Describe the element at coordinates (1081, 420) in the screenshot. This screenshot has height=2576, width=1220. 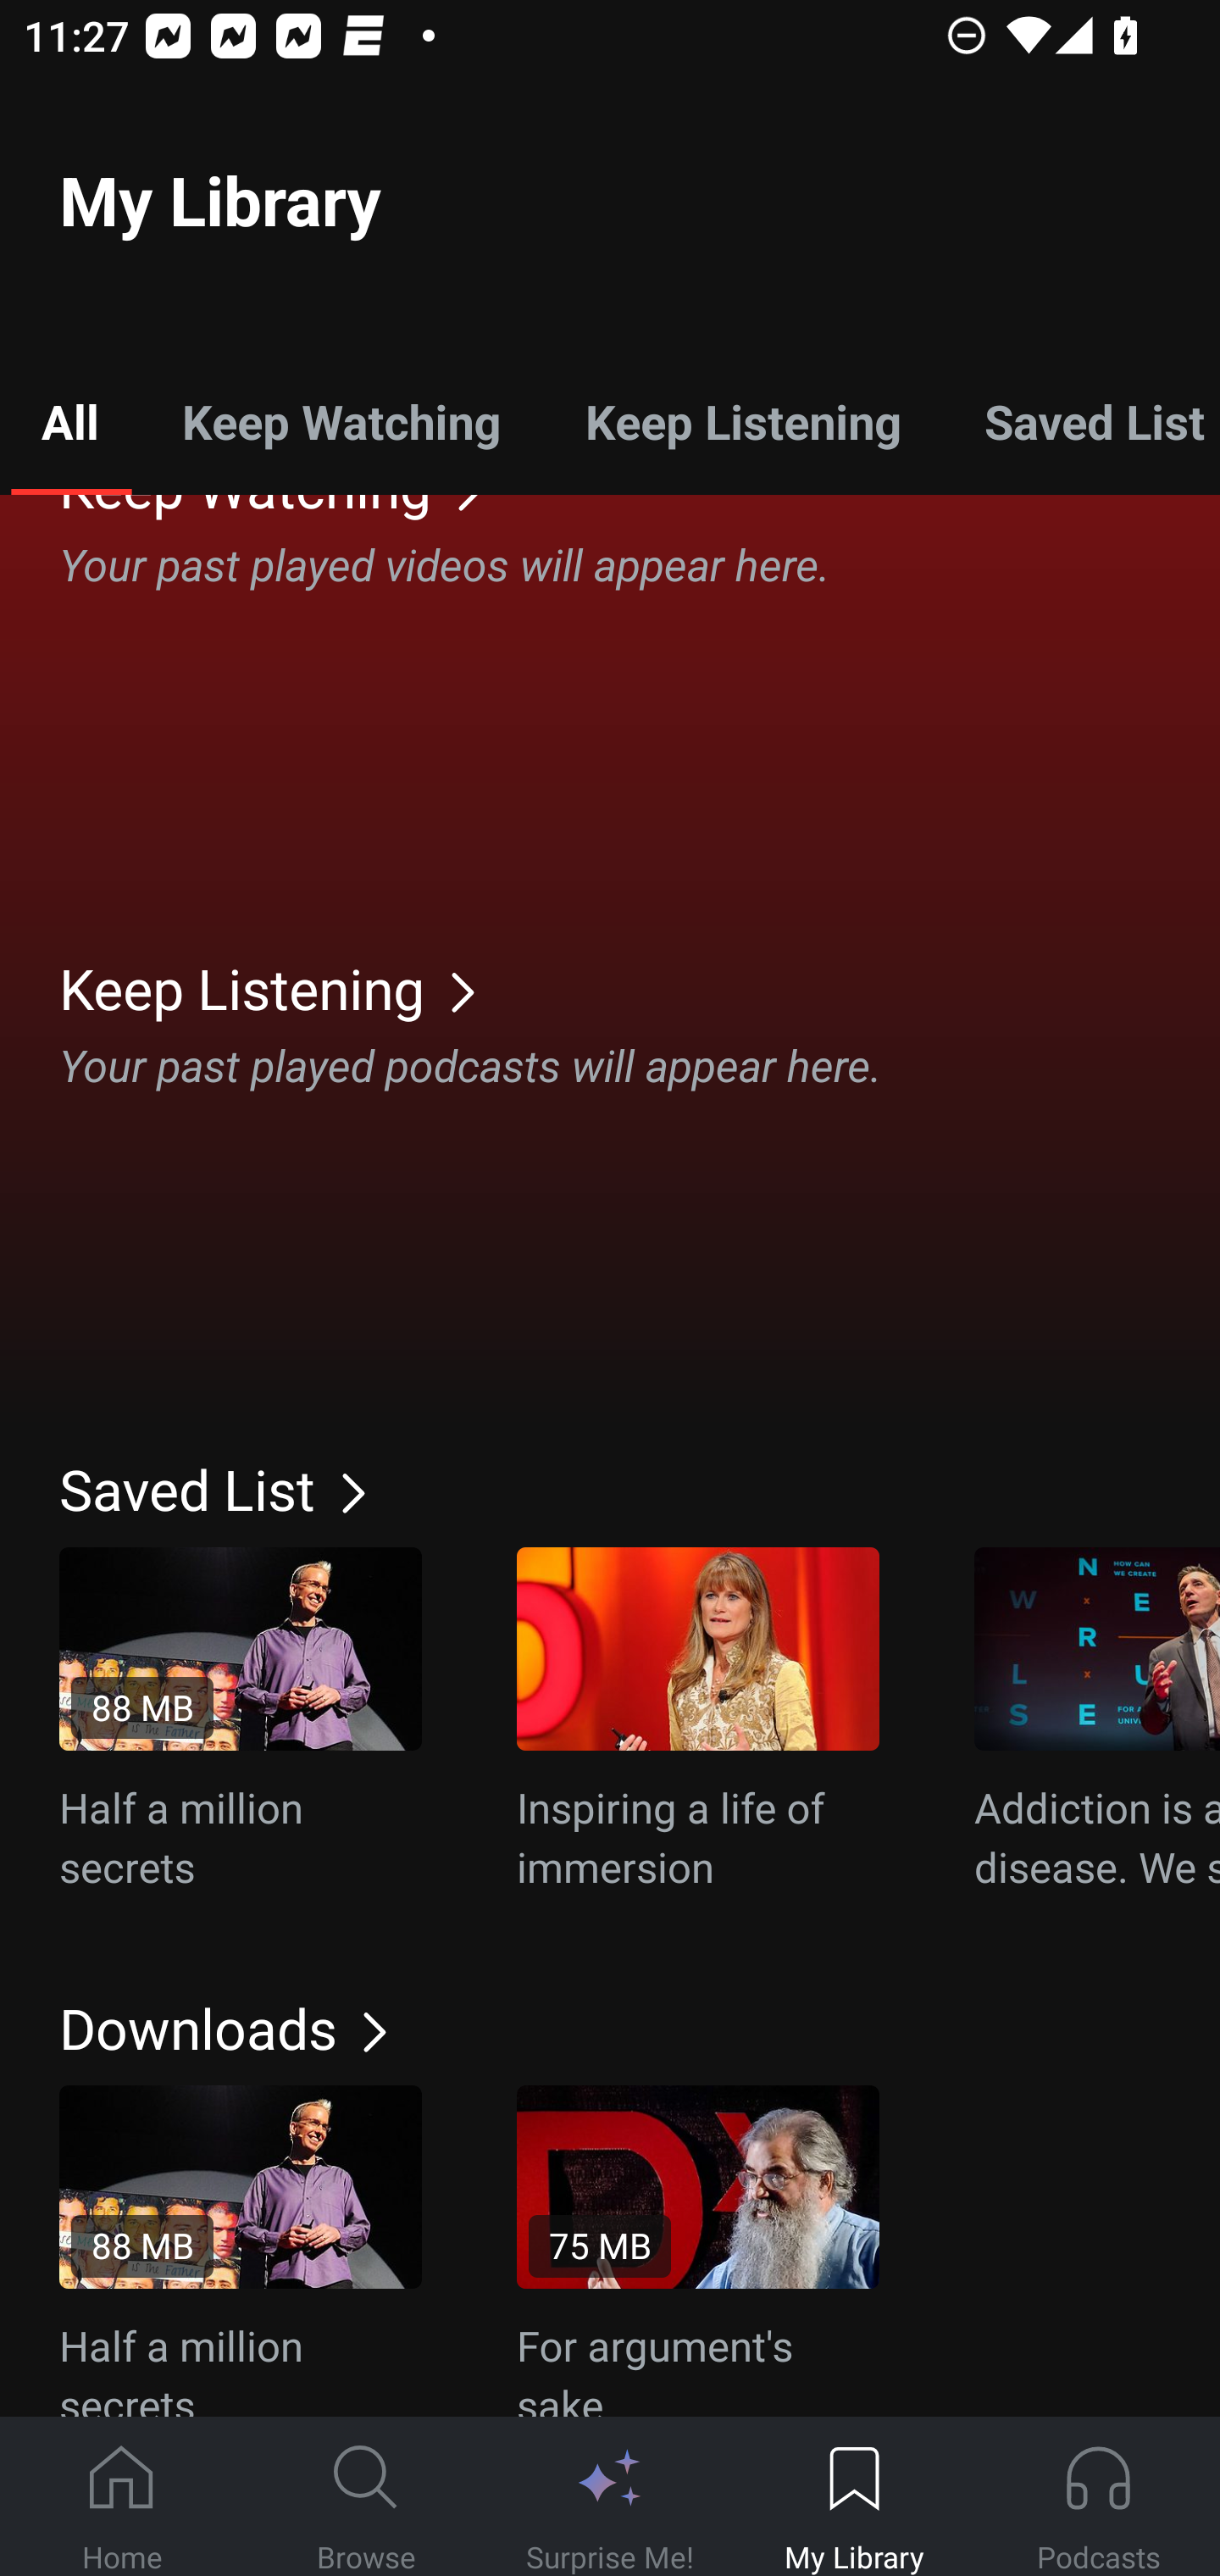
I see `Saved List` at that location.